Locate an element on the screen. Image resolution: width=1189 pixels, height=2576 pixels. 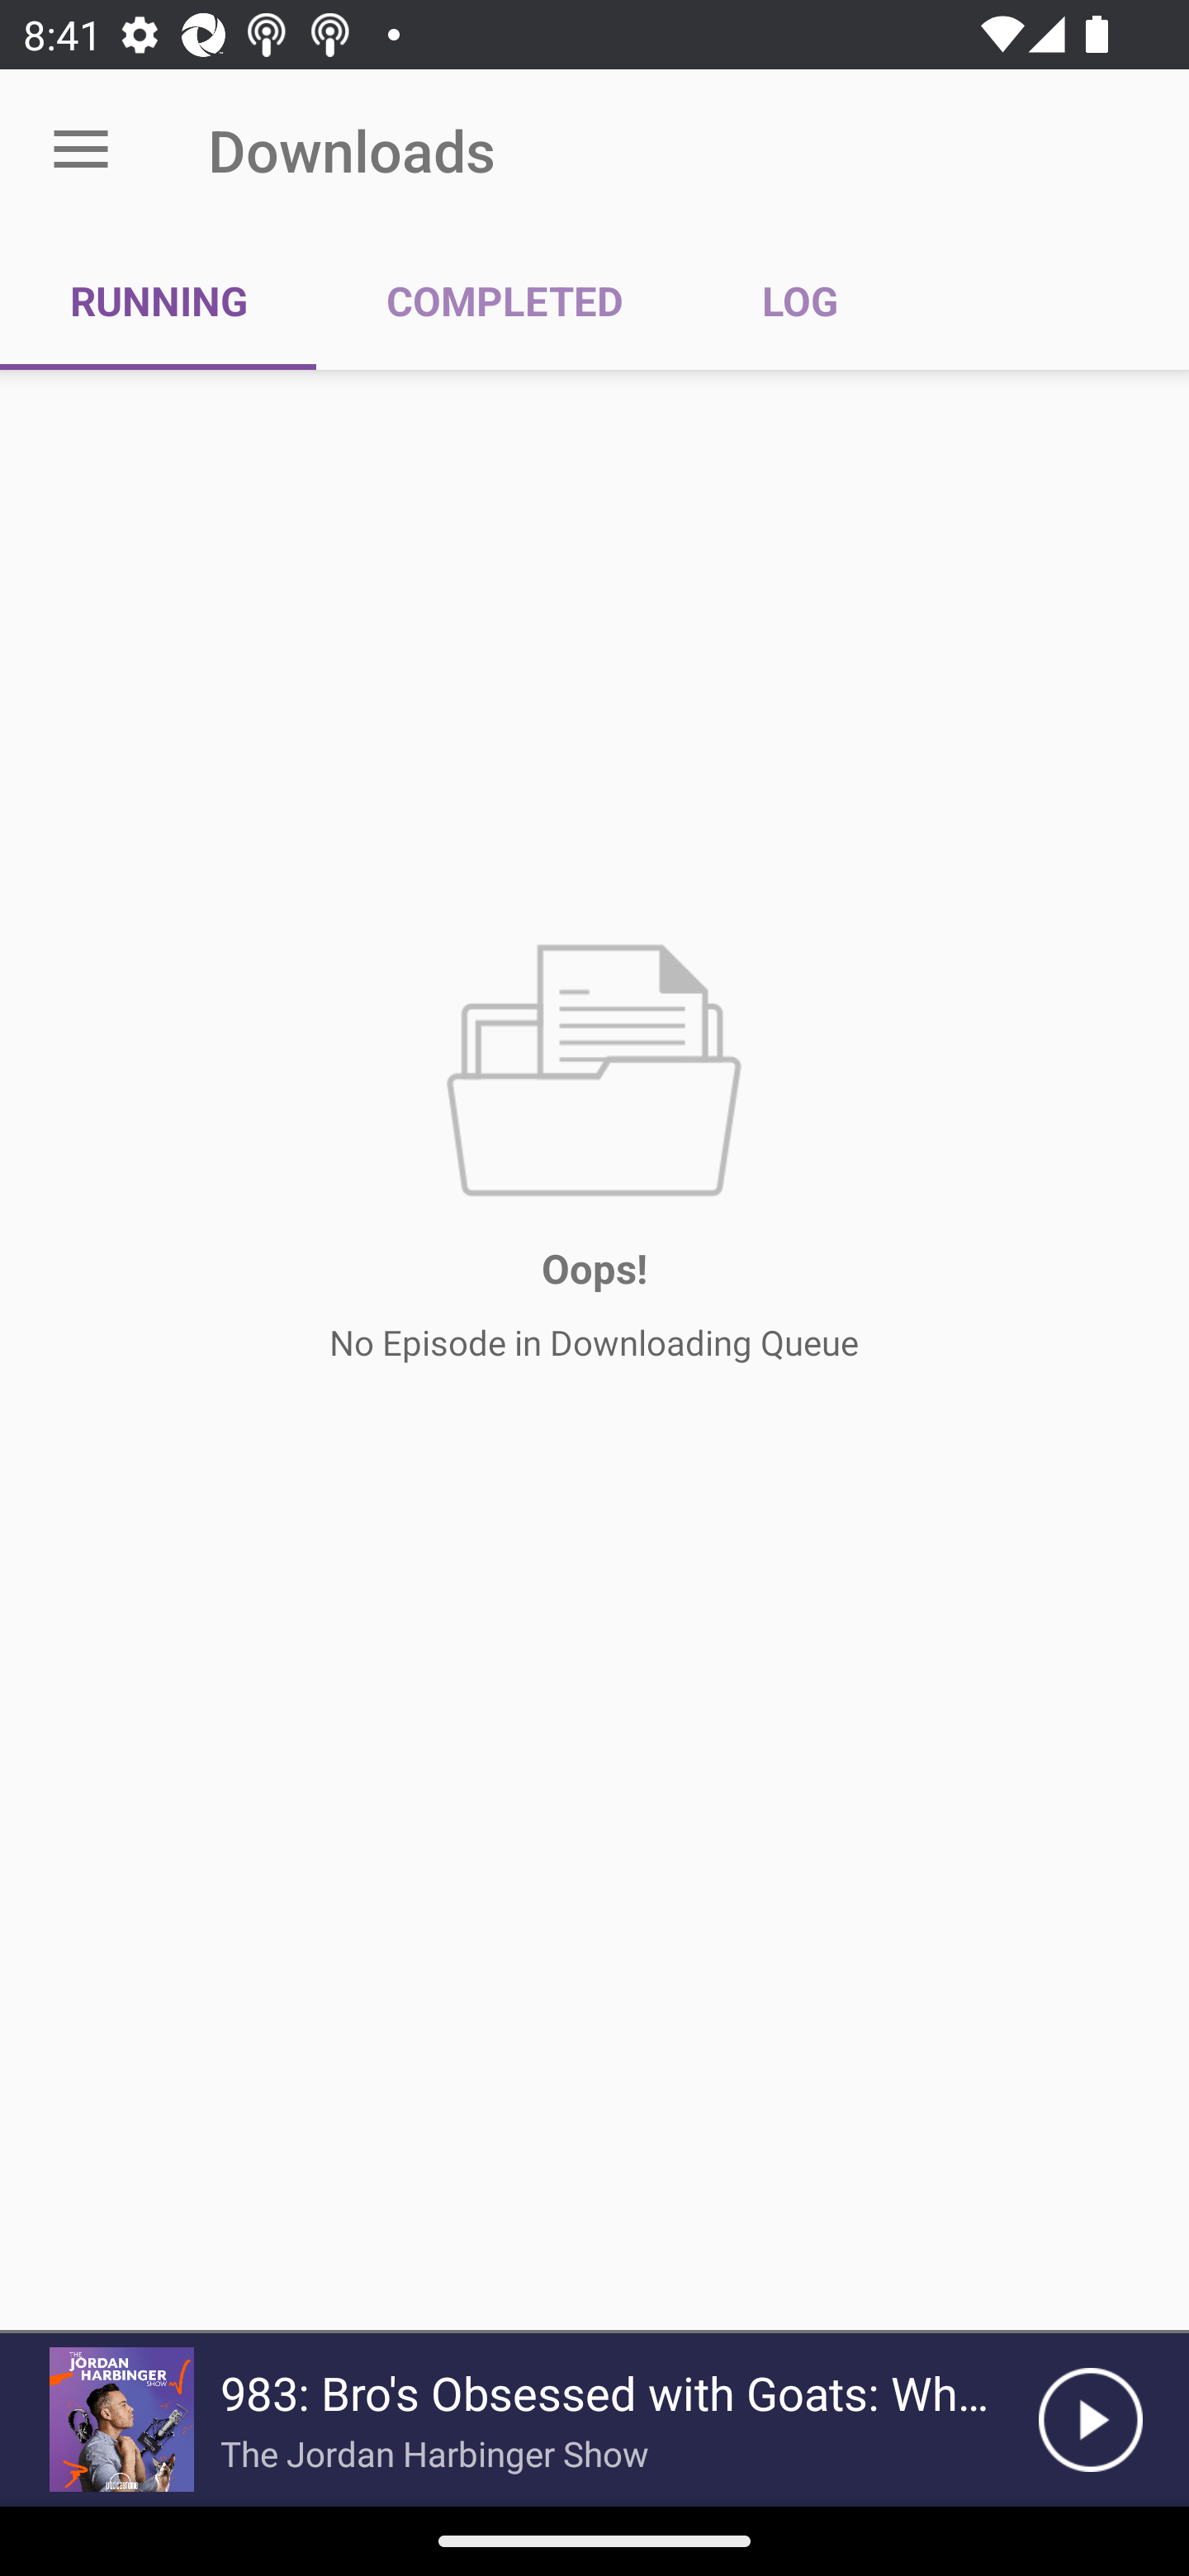
COMPLETED is located at coordinates (504, 301).